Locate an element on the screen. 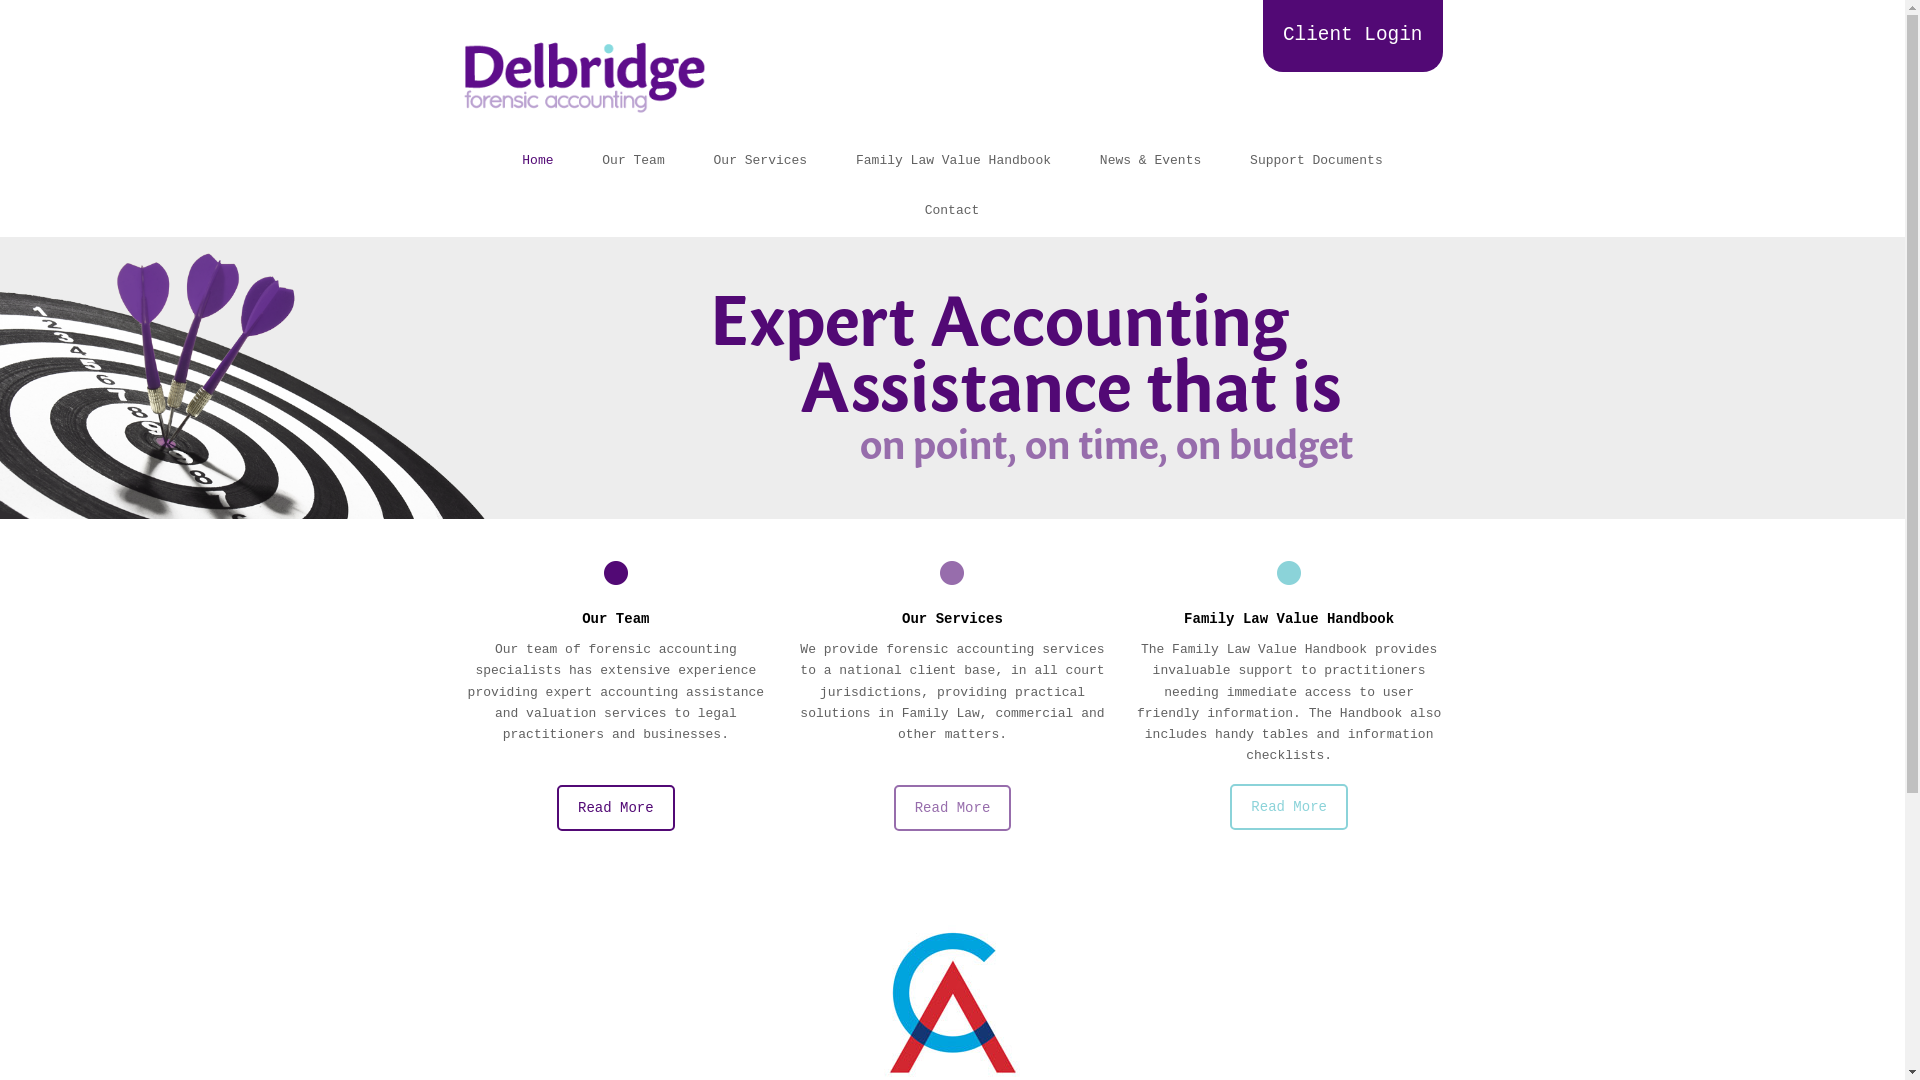  Read More is located at coordinates (616, 808).